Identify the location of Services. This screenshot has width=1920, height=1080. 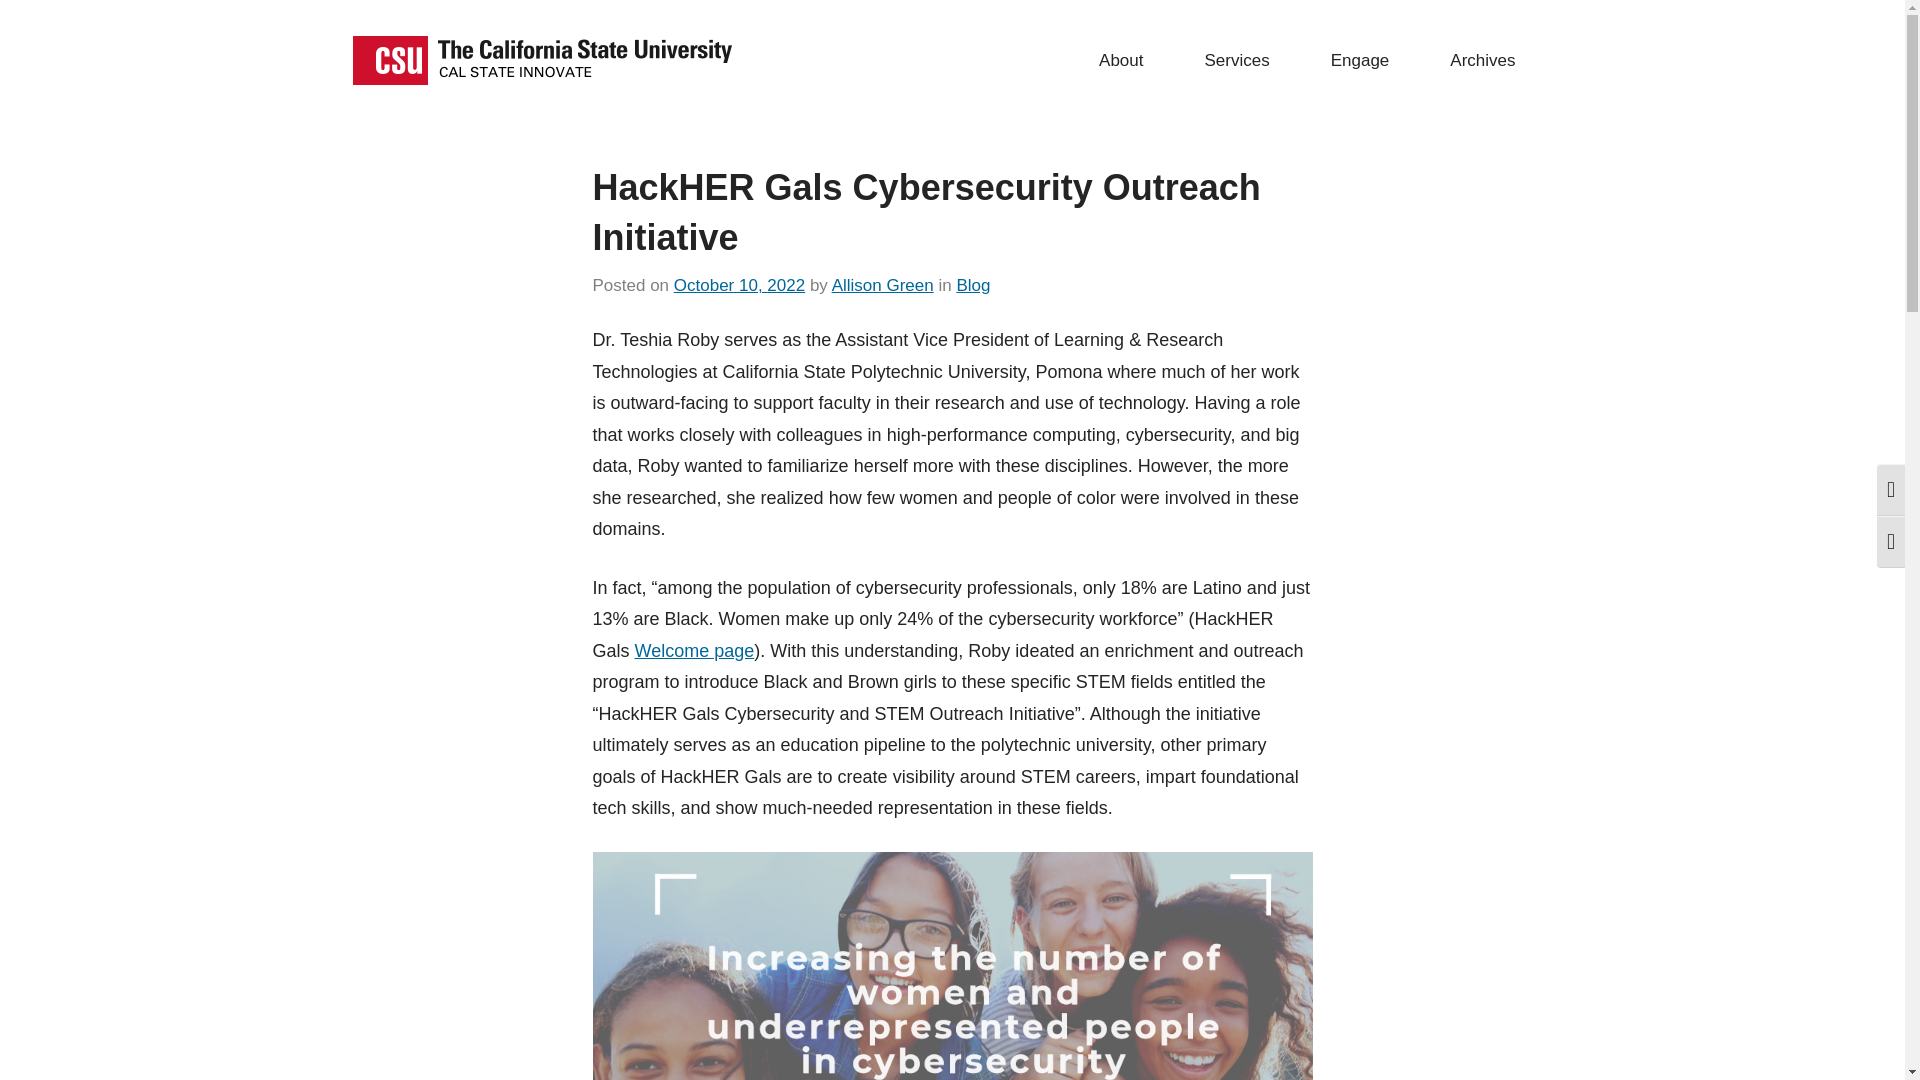
(1242, 61).